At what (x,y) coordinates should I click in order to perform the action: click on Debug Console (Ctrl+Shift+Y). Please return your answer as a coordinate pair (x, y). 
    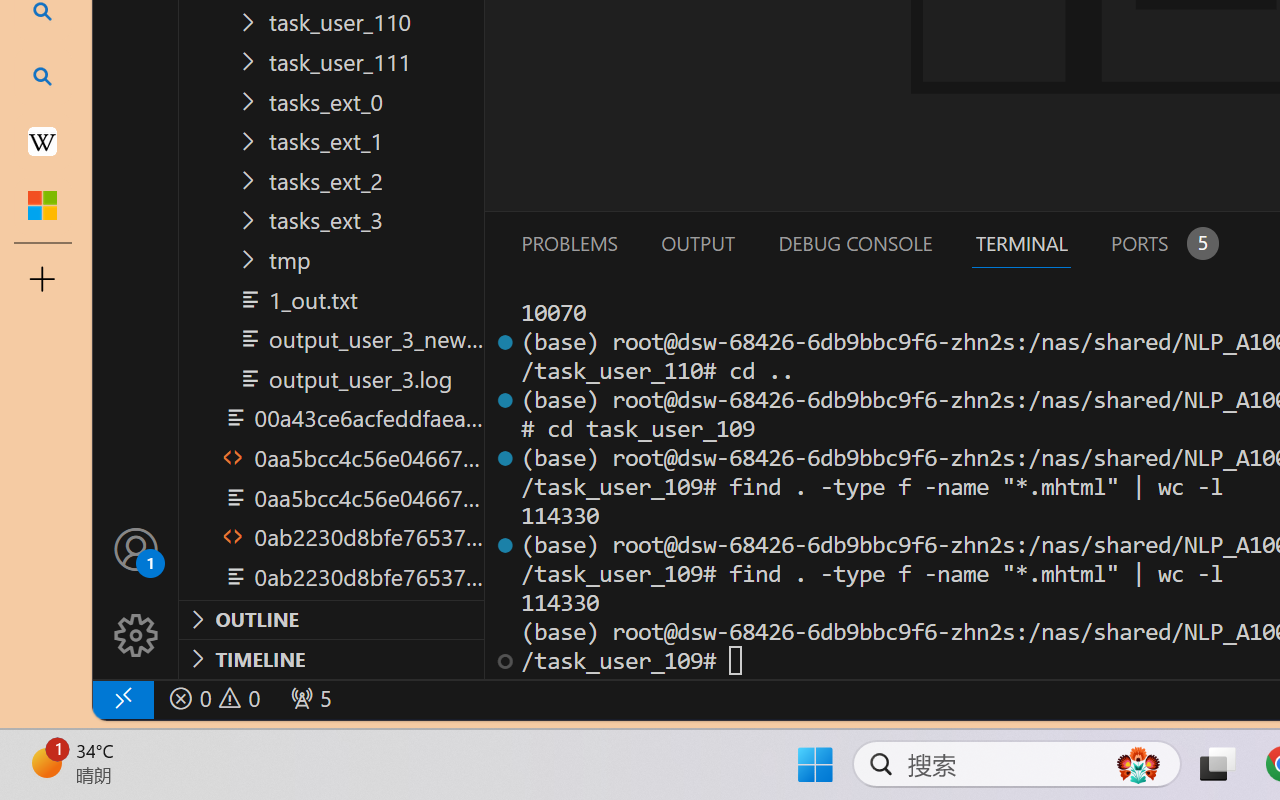
    Looking at the image, I should click on (854, 243).